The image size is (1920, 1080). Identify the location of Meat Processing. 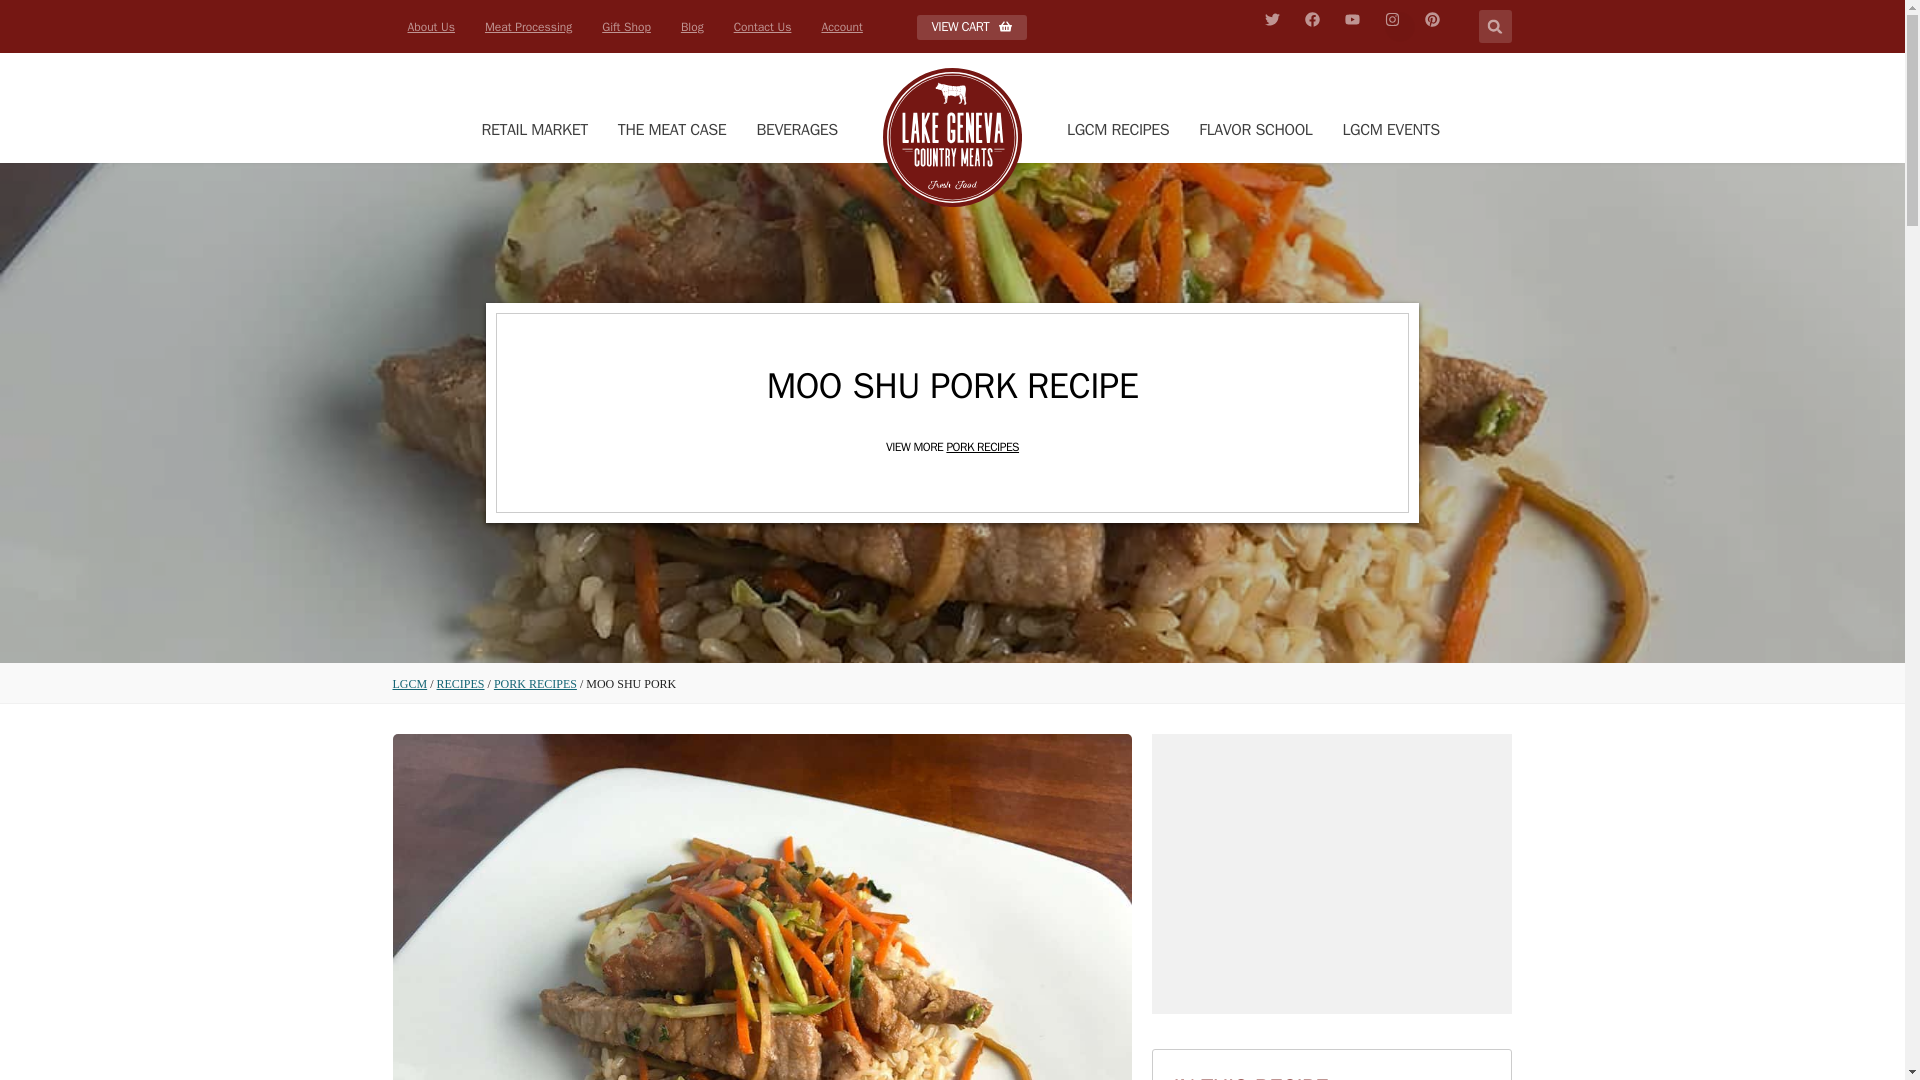
(528, 26).